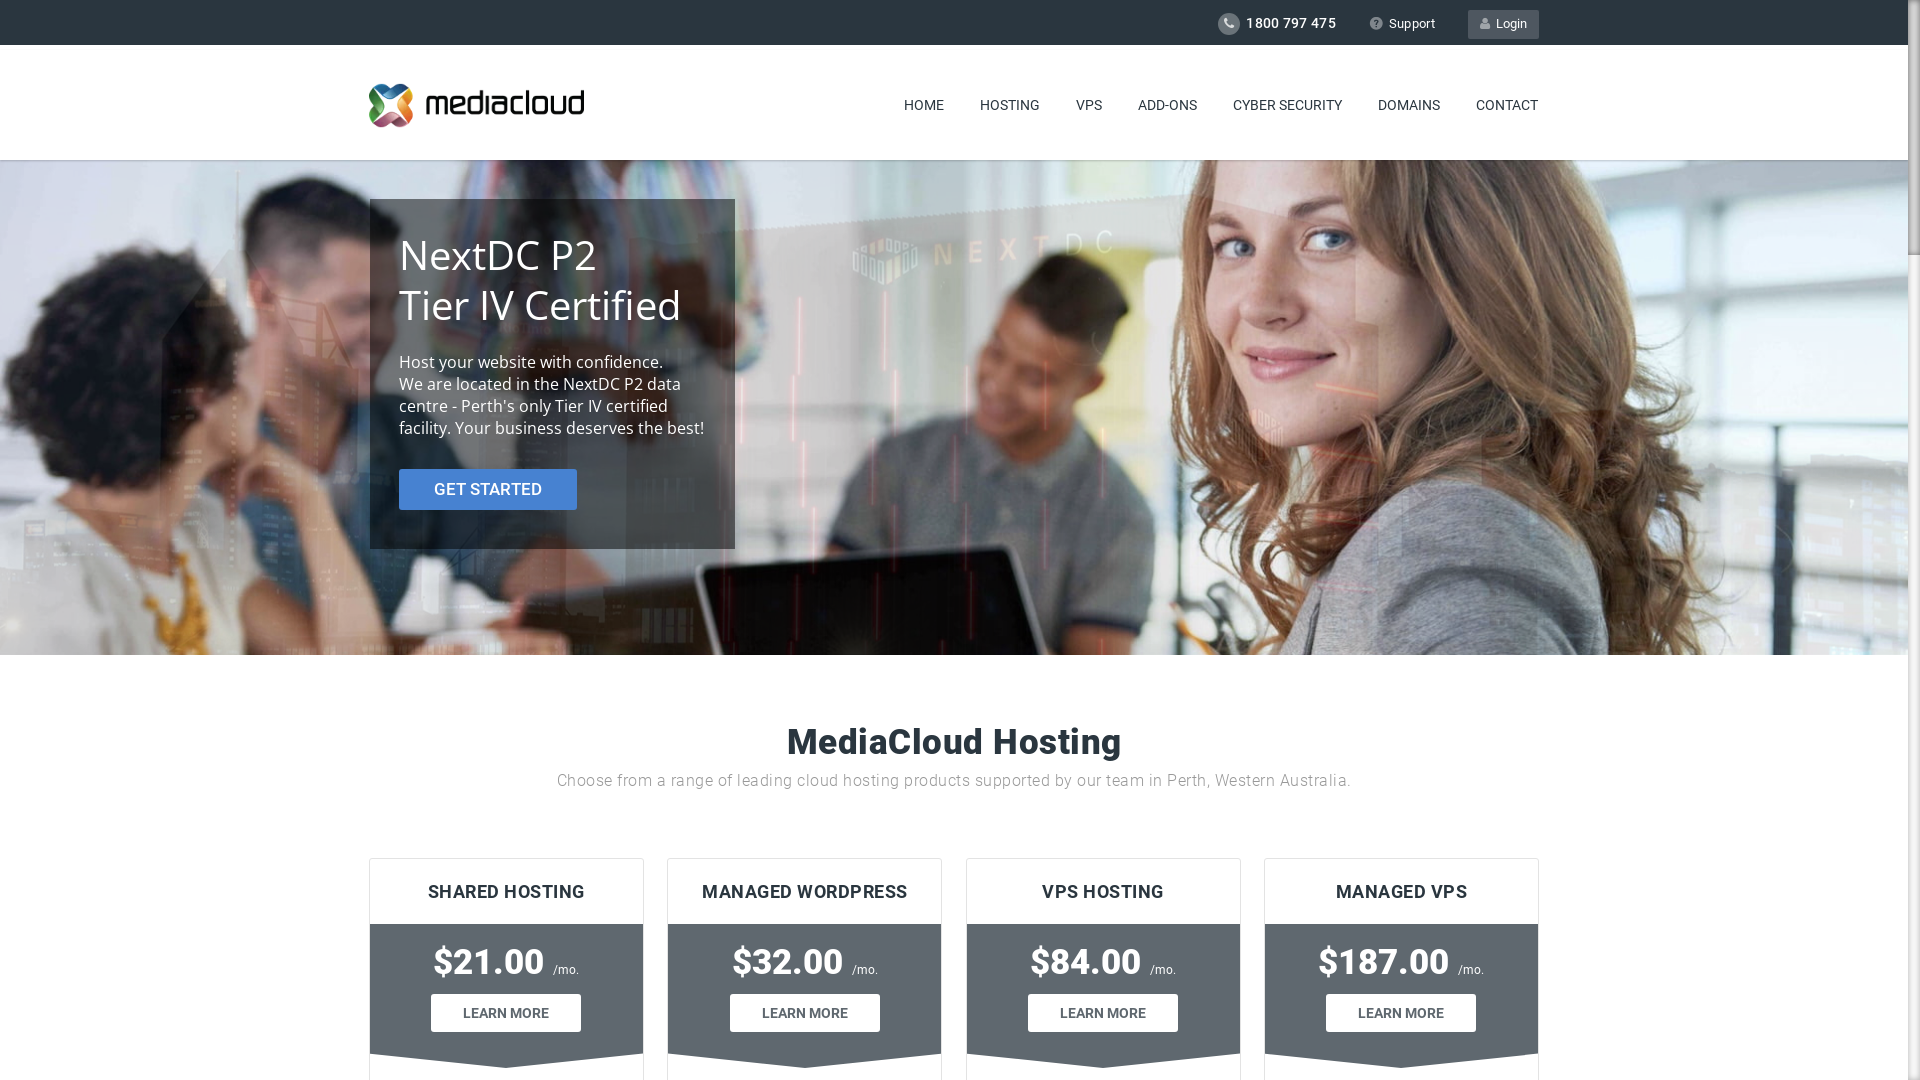  I want to click on HOME, so click(924, 106).